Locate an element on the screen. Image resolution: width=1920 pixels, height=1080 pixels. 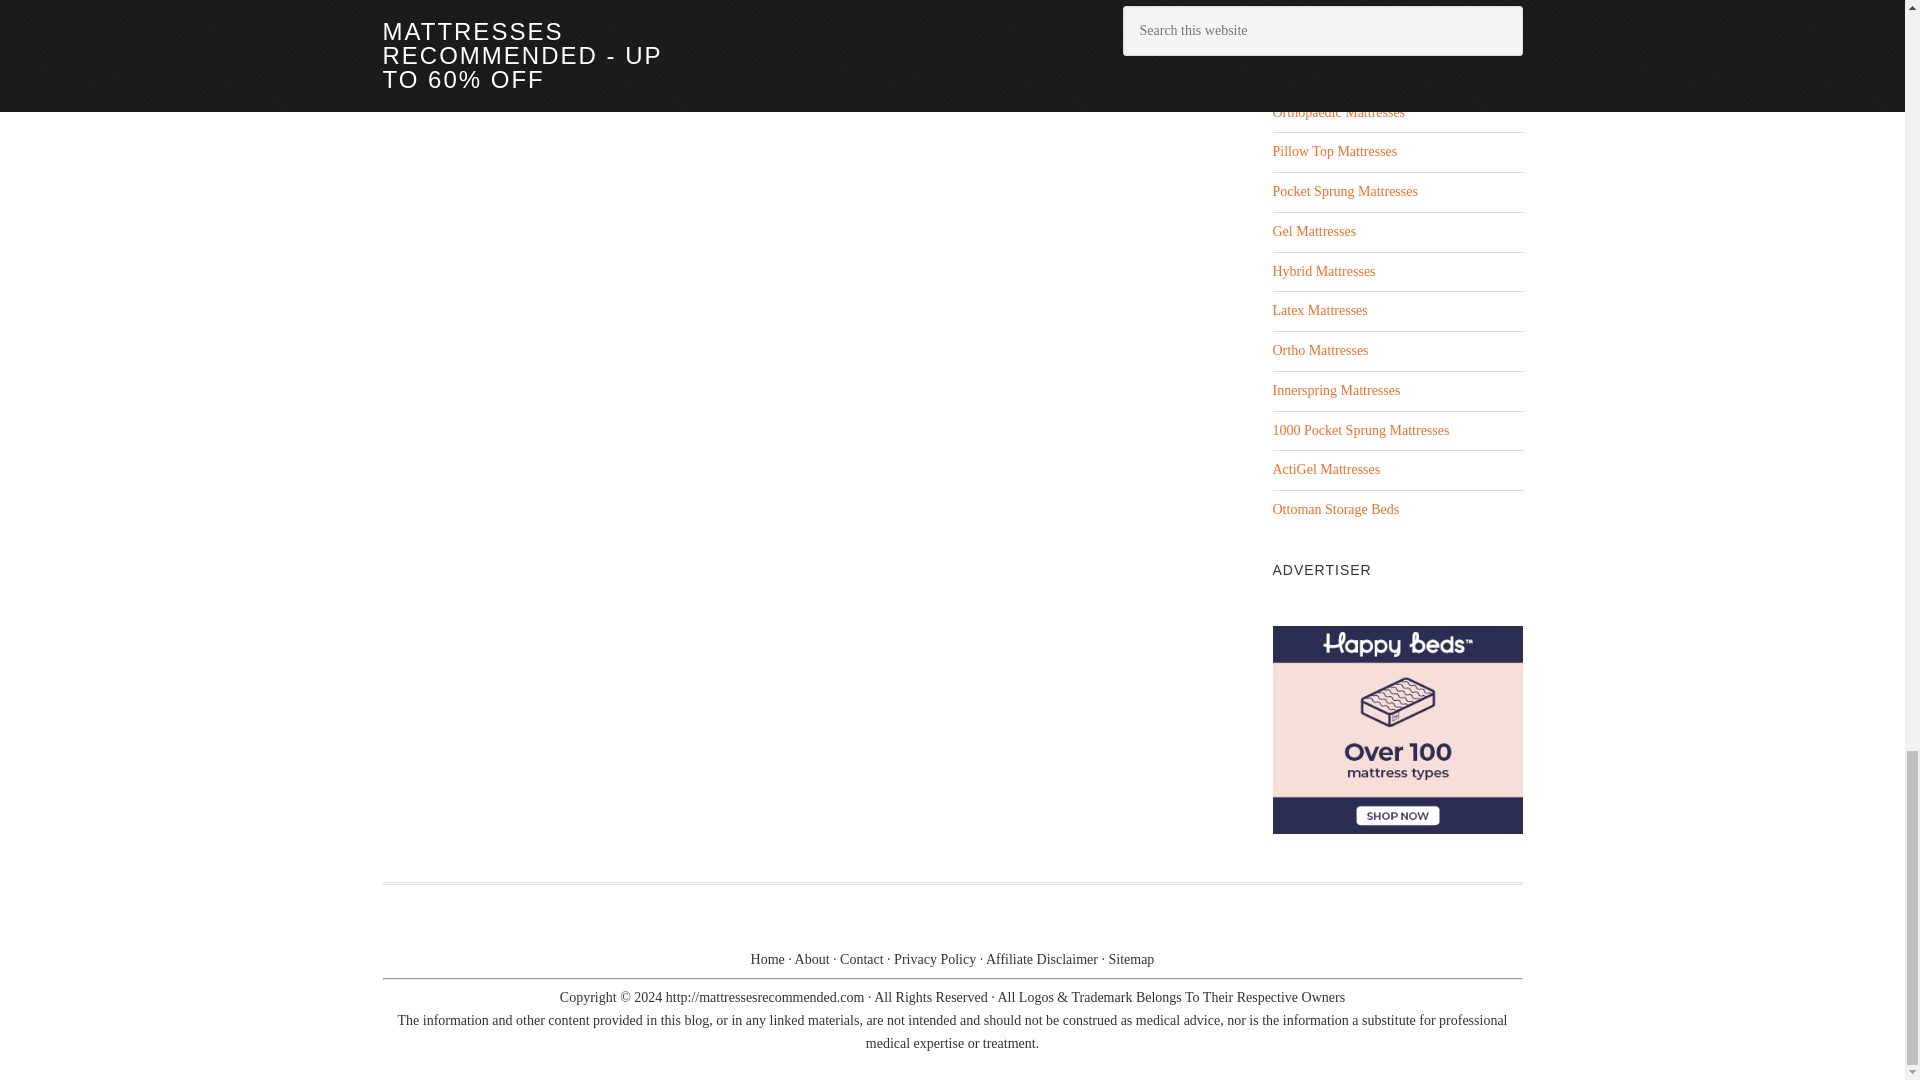
Gel Mattresses is located at coordinates (1313, 230).